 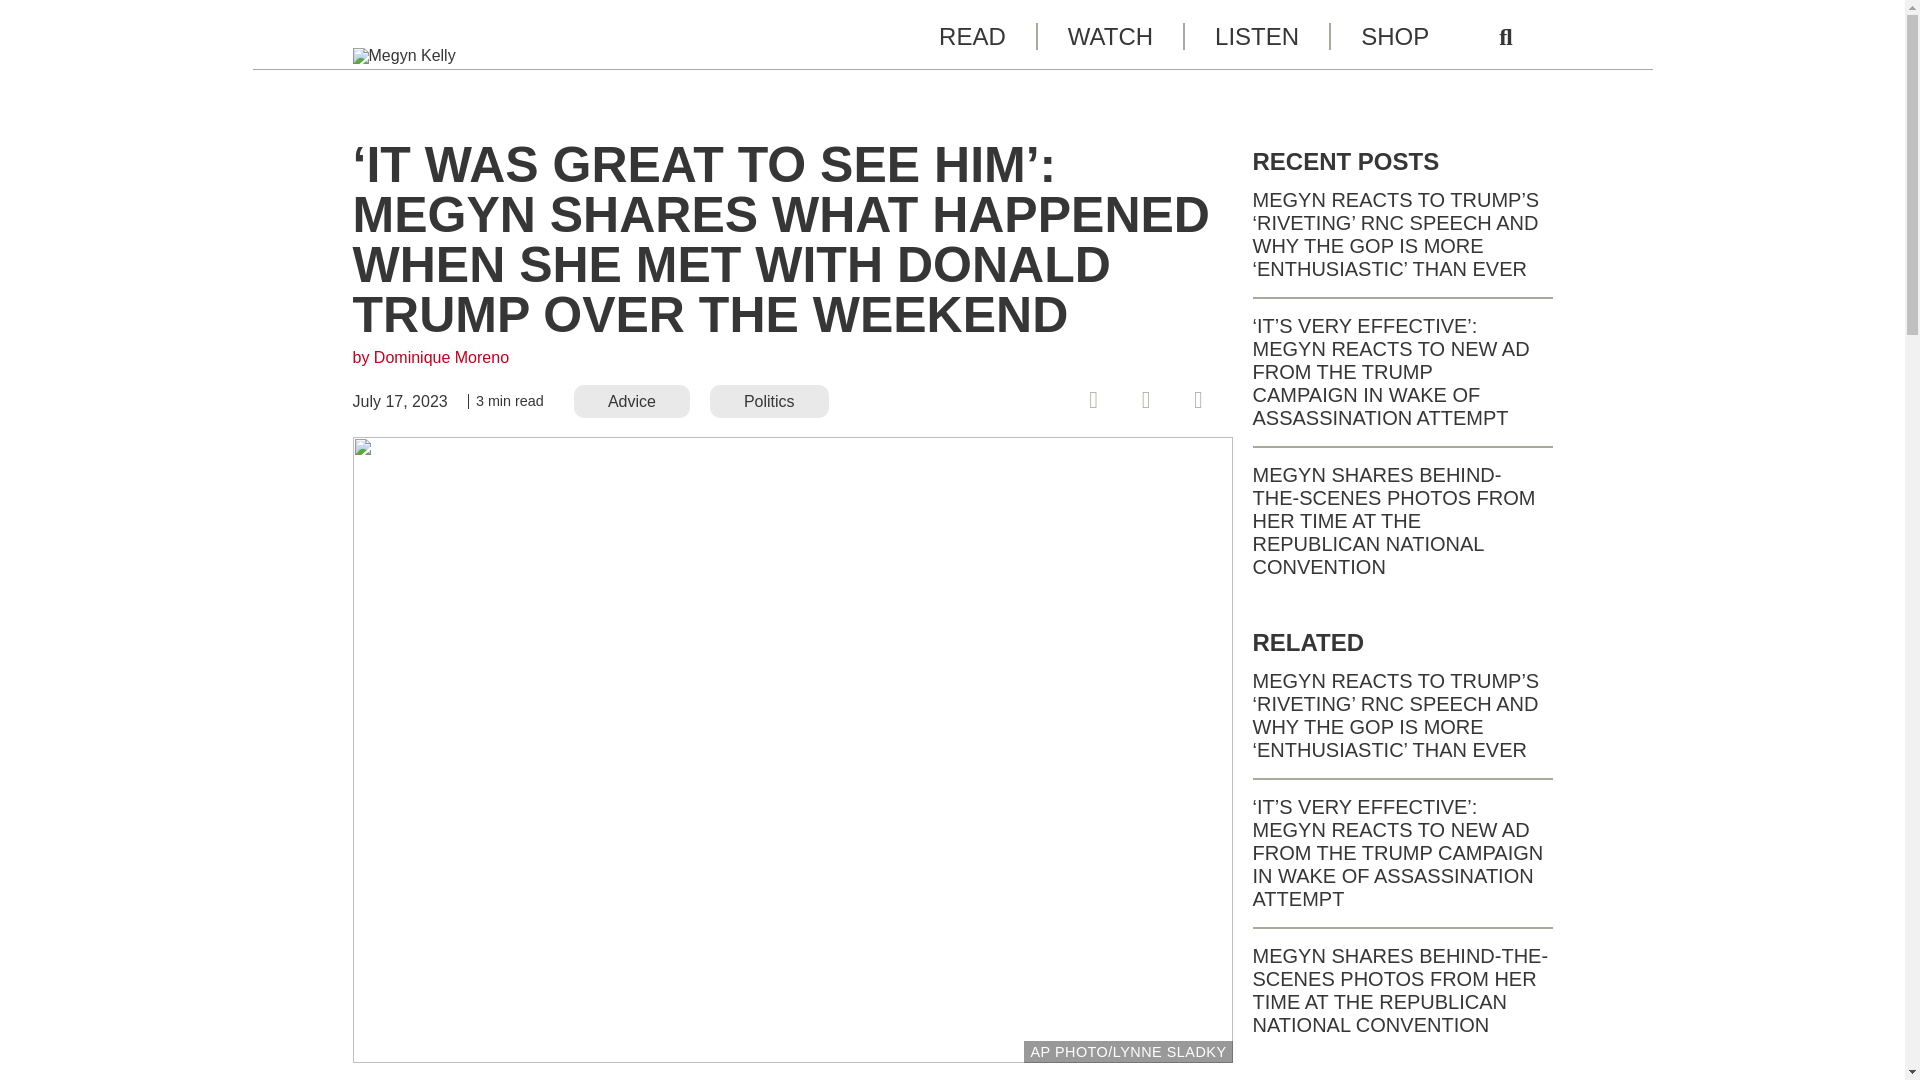 What do you see at coordinates (1394, 36) in the screenshot?
I see `SHOP` at bounding box center [1394, 36].